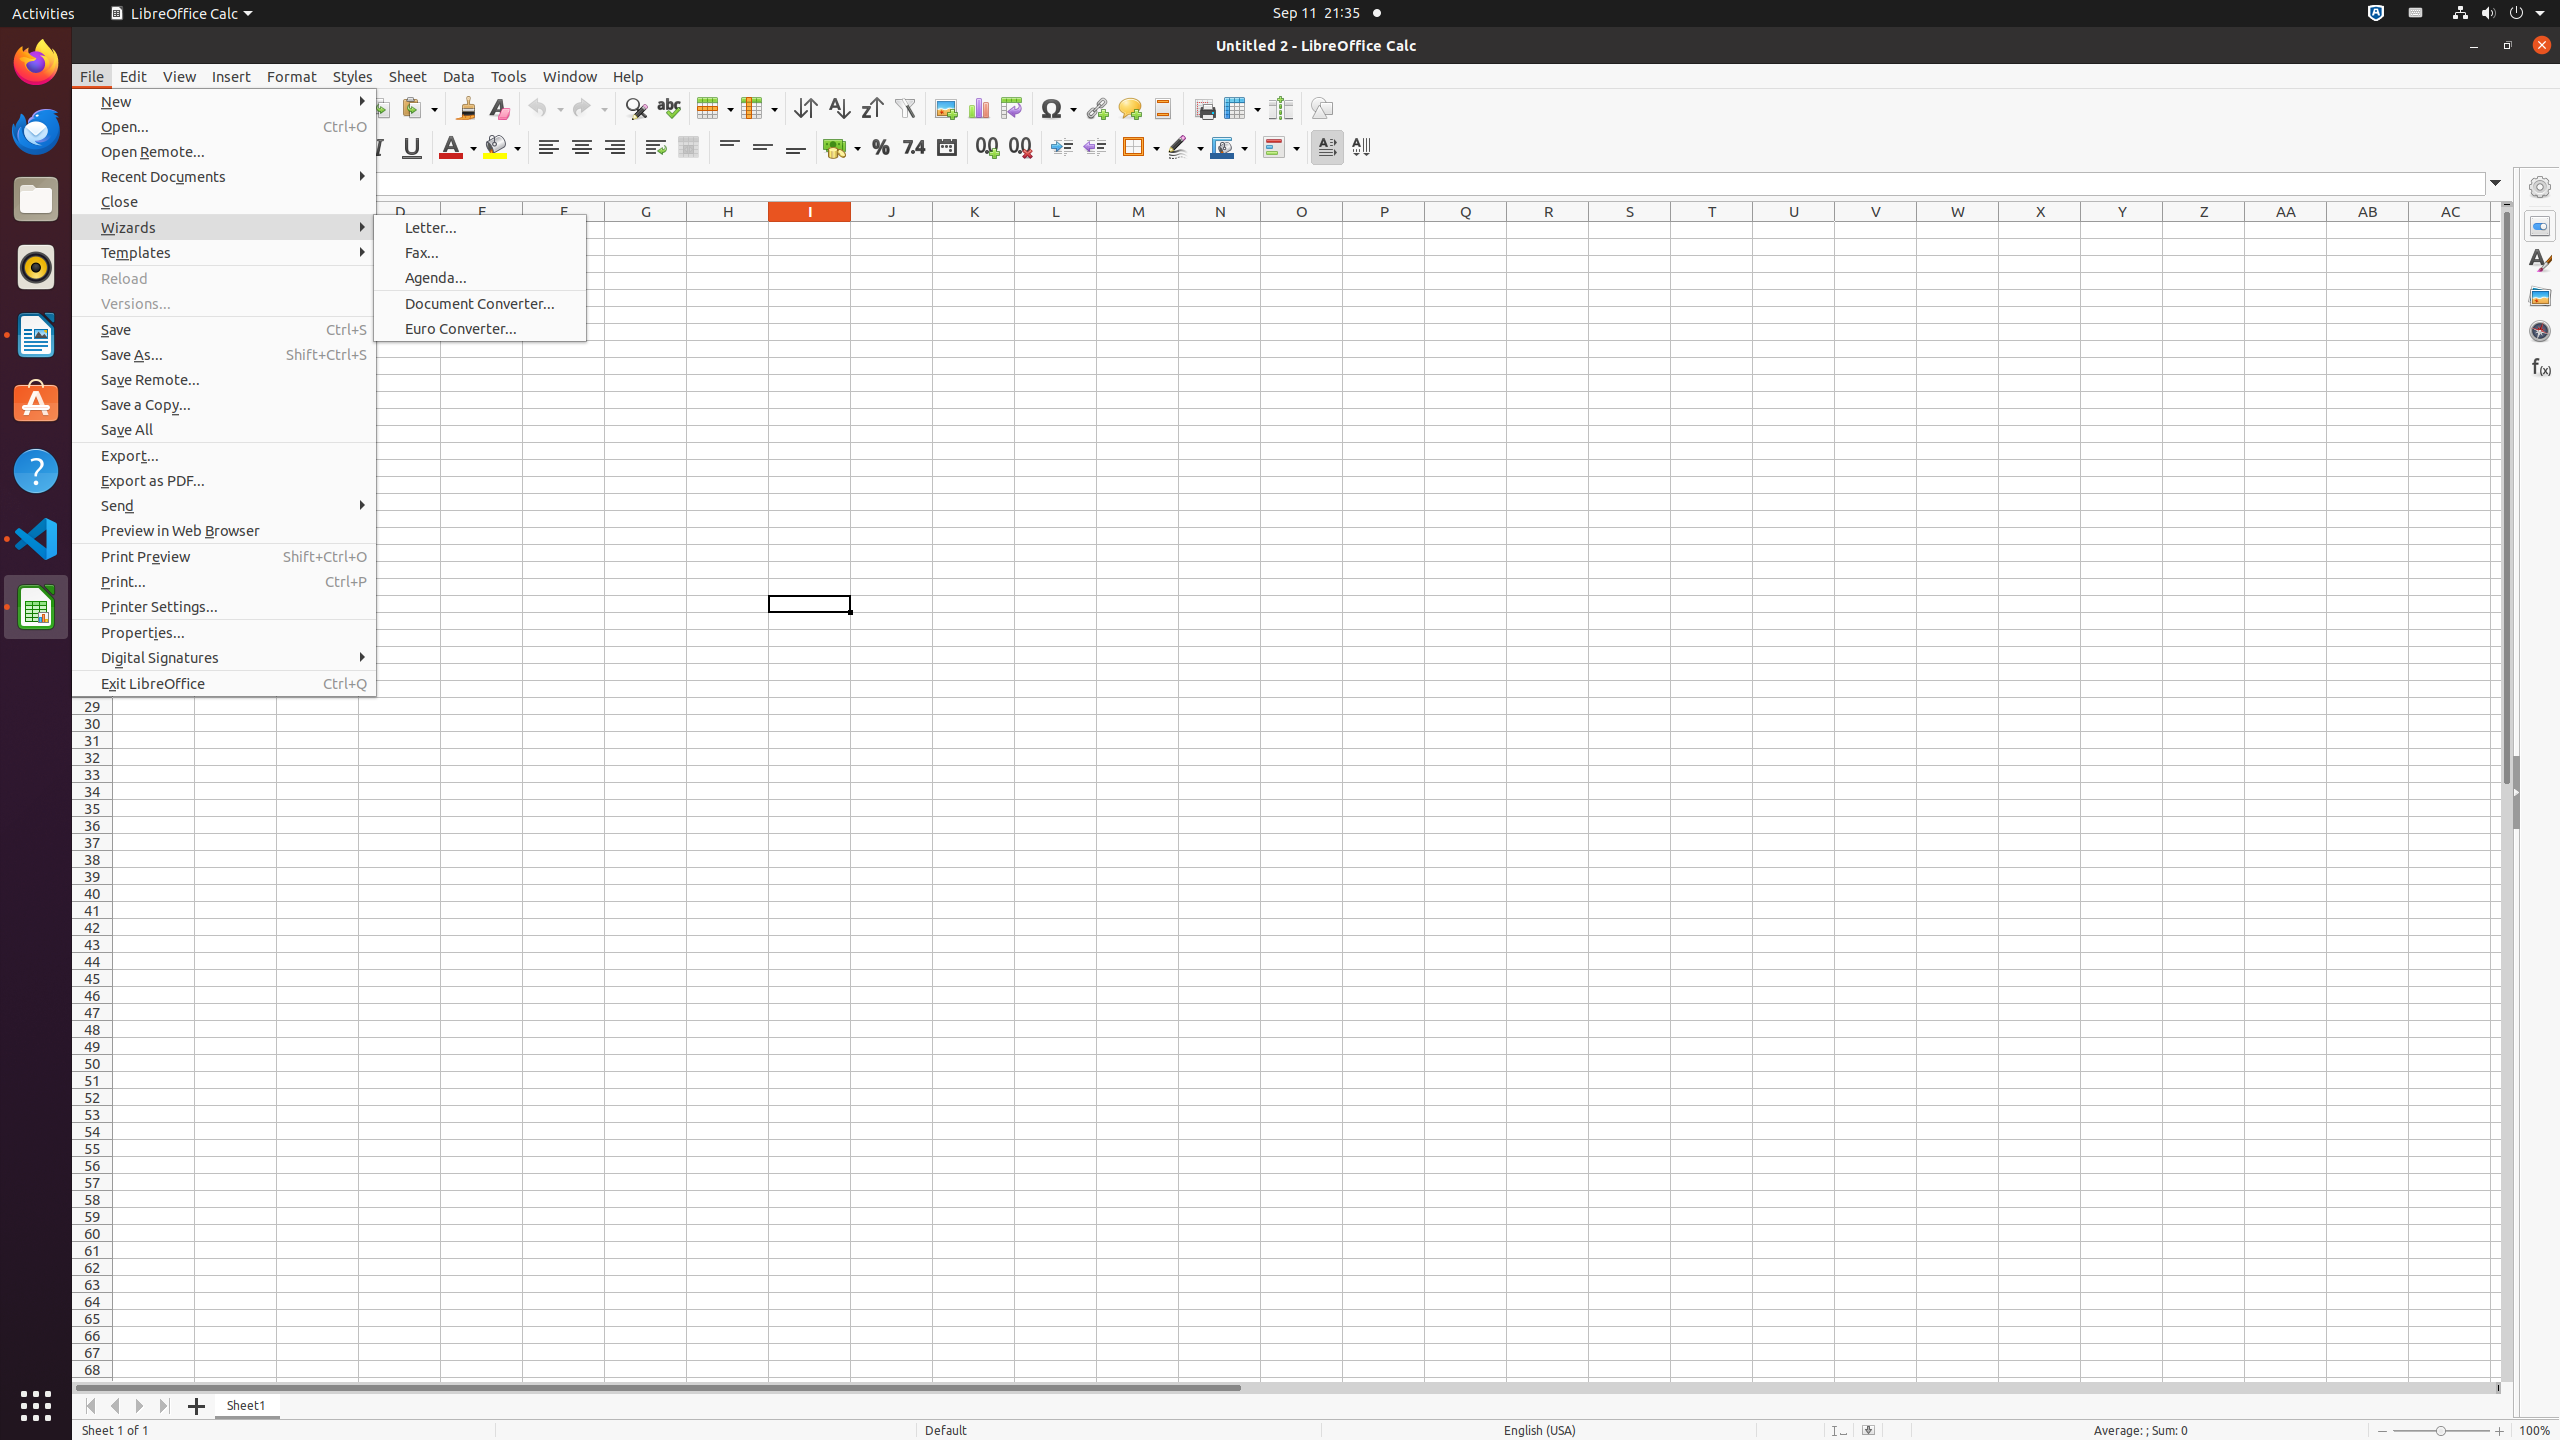  I want to click on Sheet, so click(408, 76).